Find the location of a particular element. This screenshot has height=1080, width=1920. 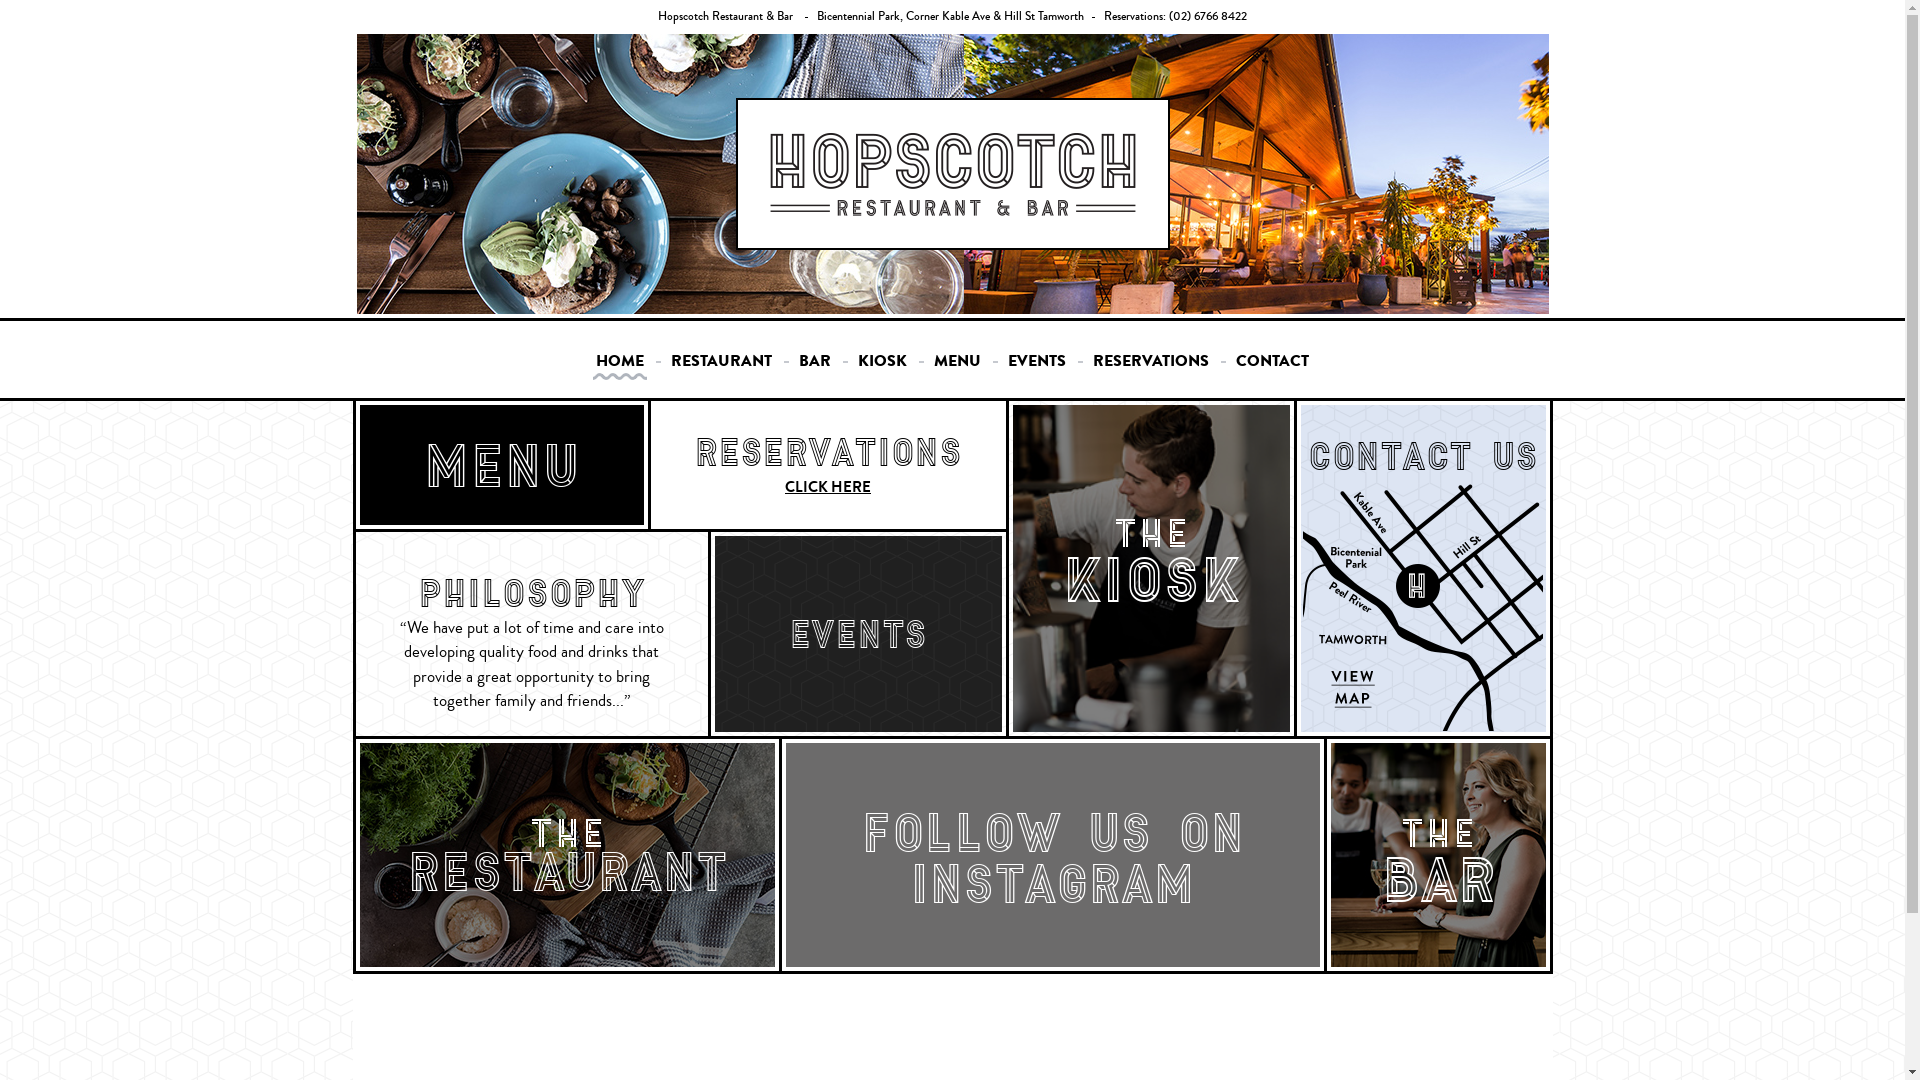

RESERVATIONS is located at coordinates (1151, 366).